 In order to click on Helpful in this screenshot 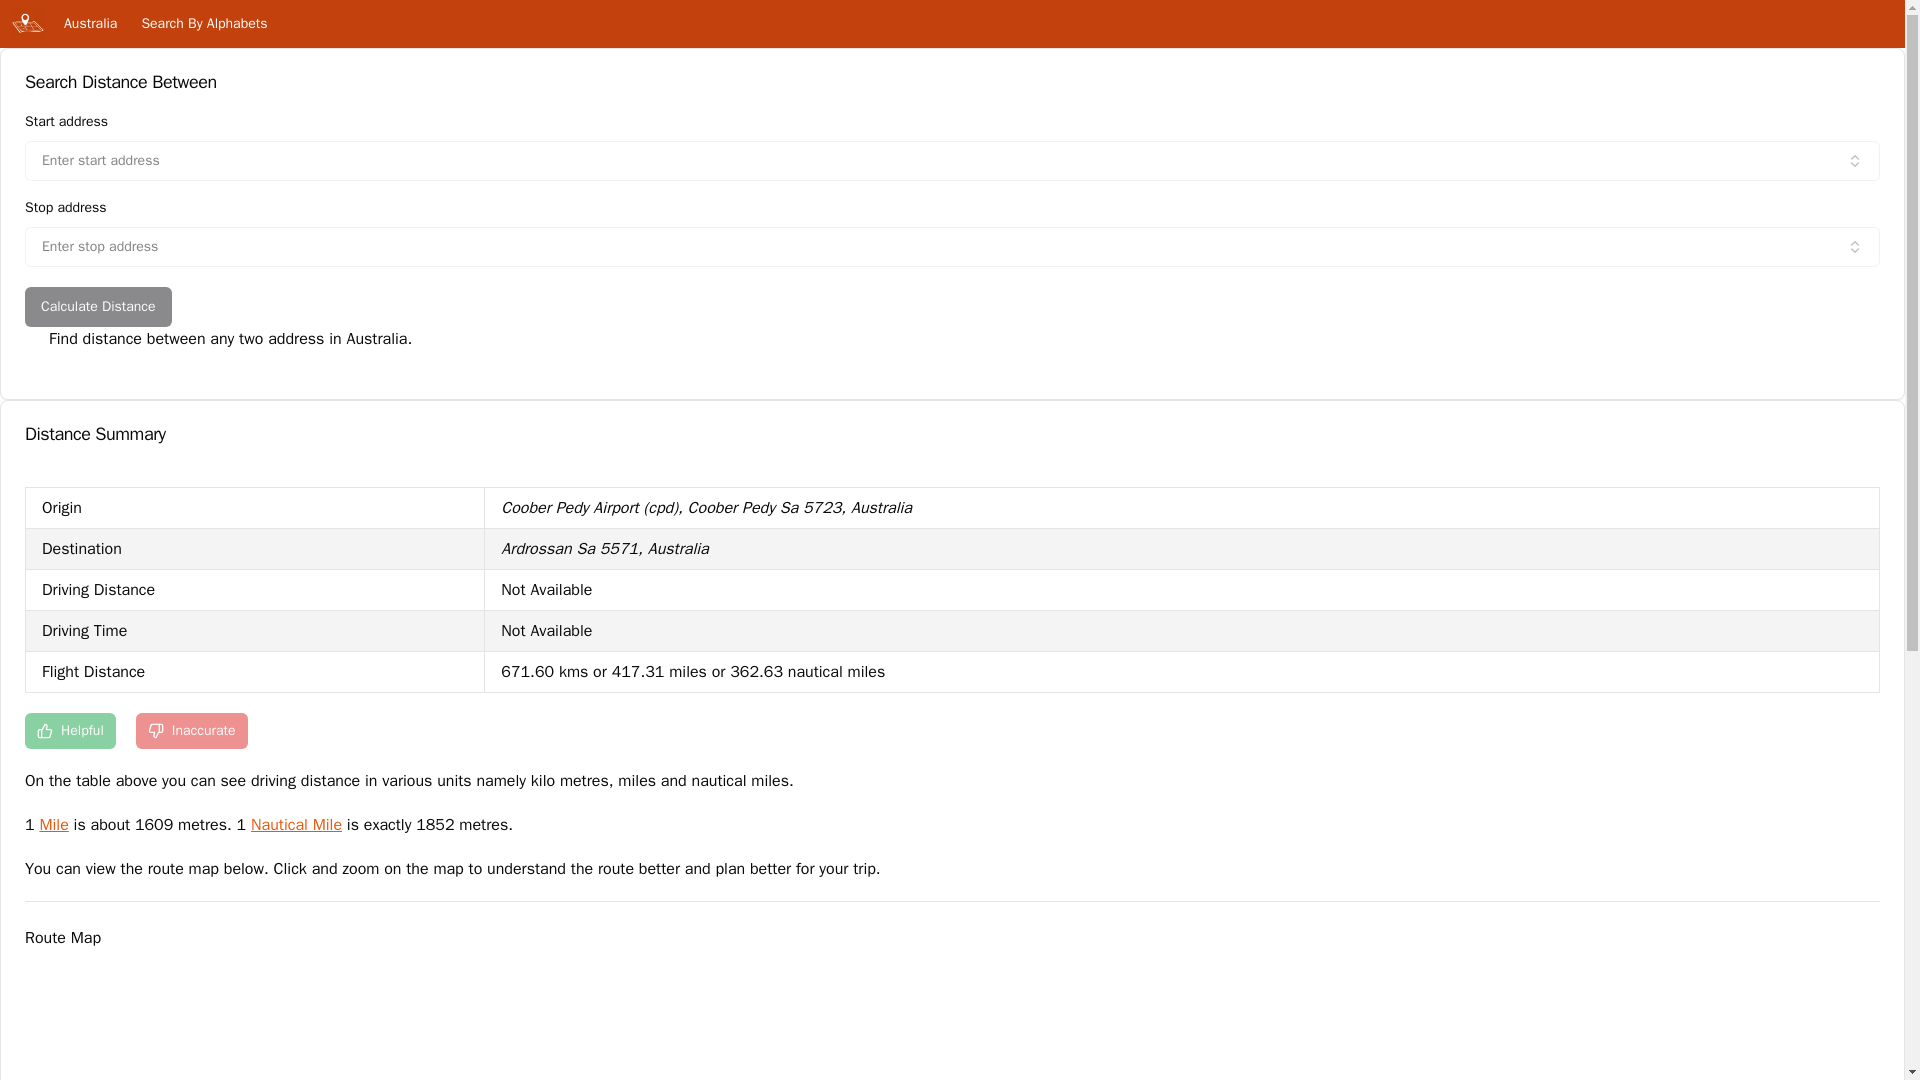, I will do `click(70, 730)`.